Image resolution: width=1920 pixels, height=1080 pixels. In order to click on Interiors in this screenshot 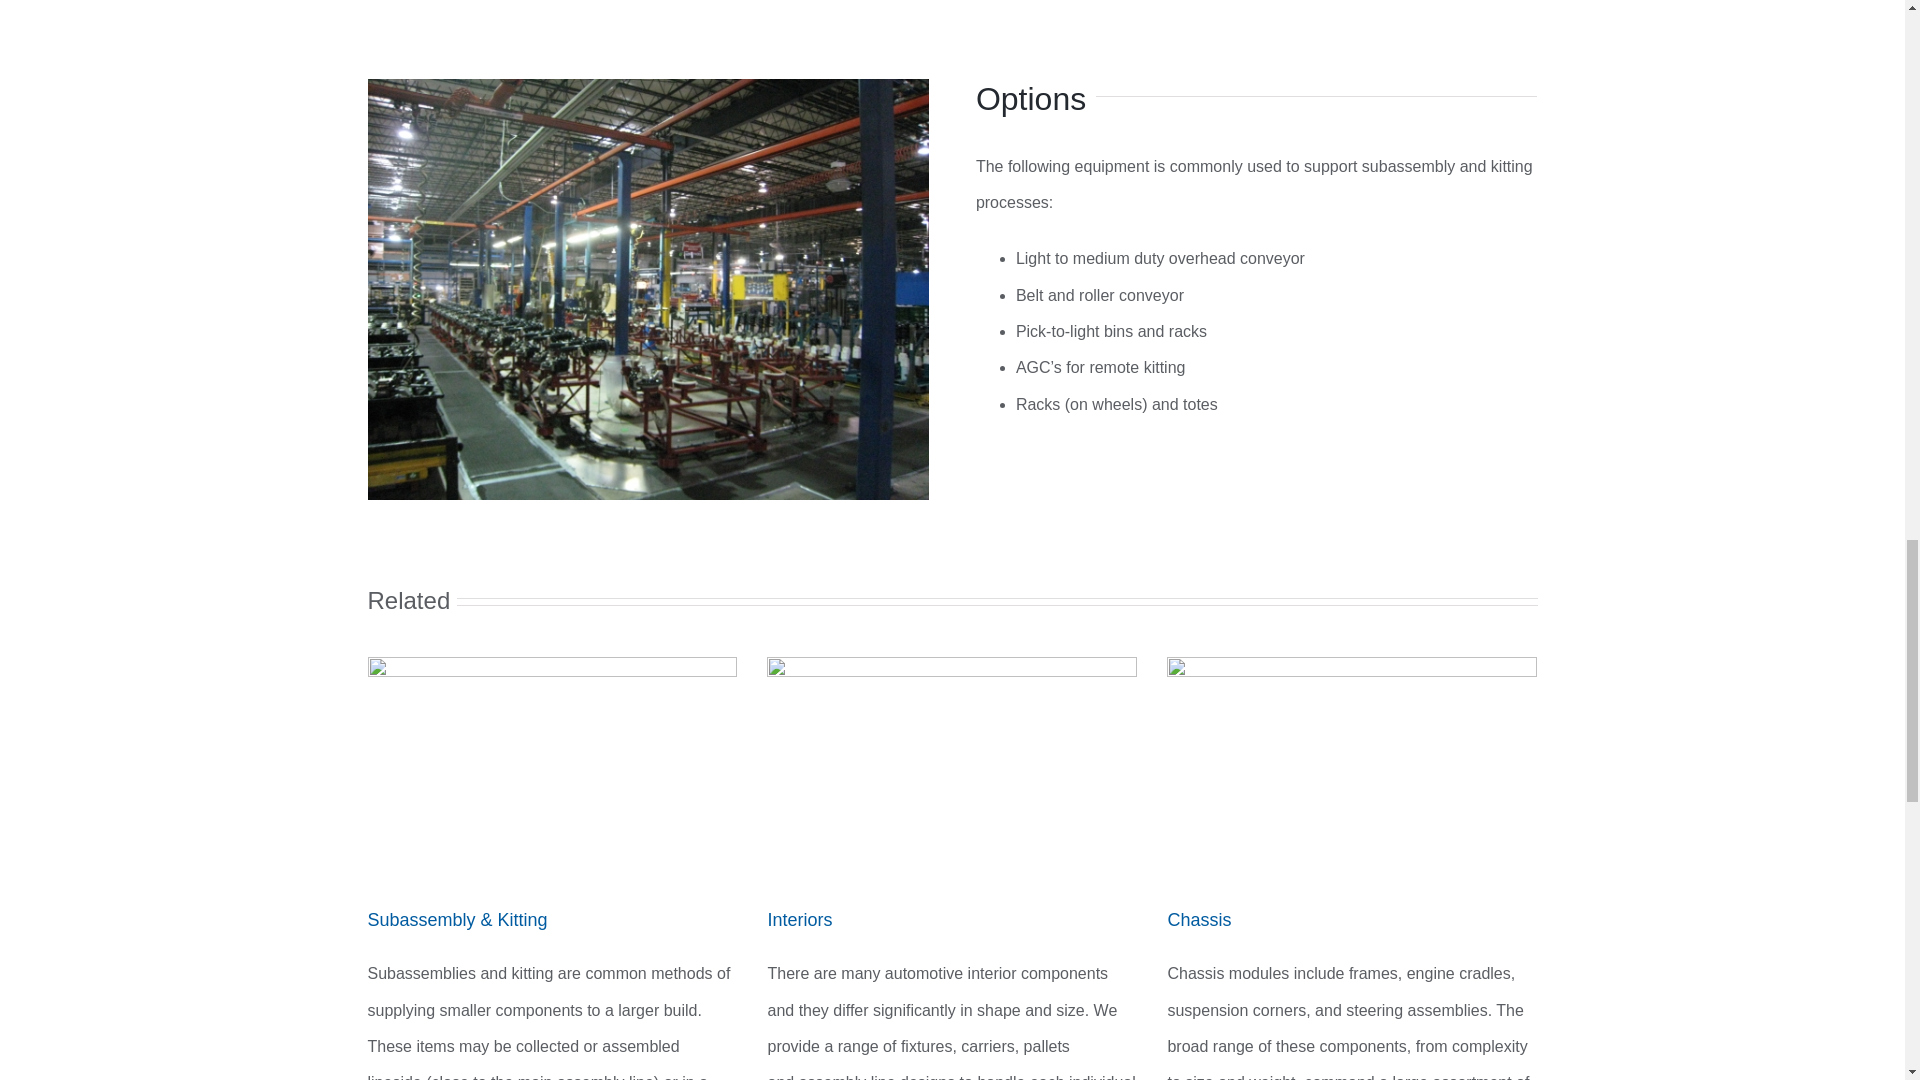, I will do `click(798, 920)`.